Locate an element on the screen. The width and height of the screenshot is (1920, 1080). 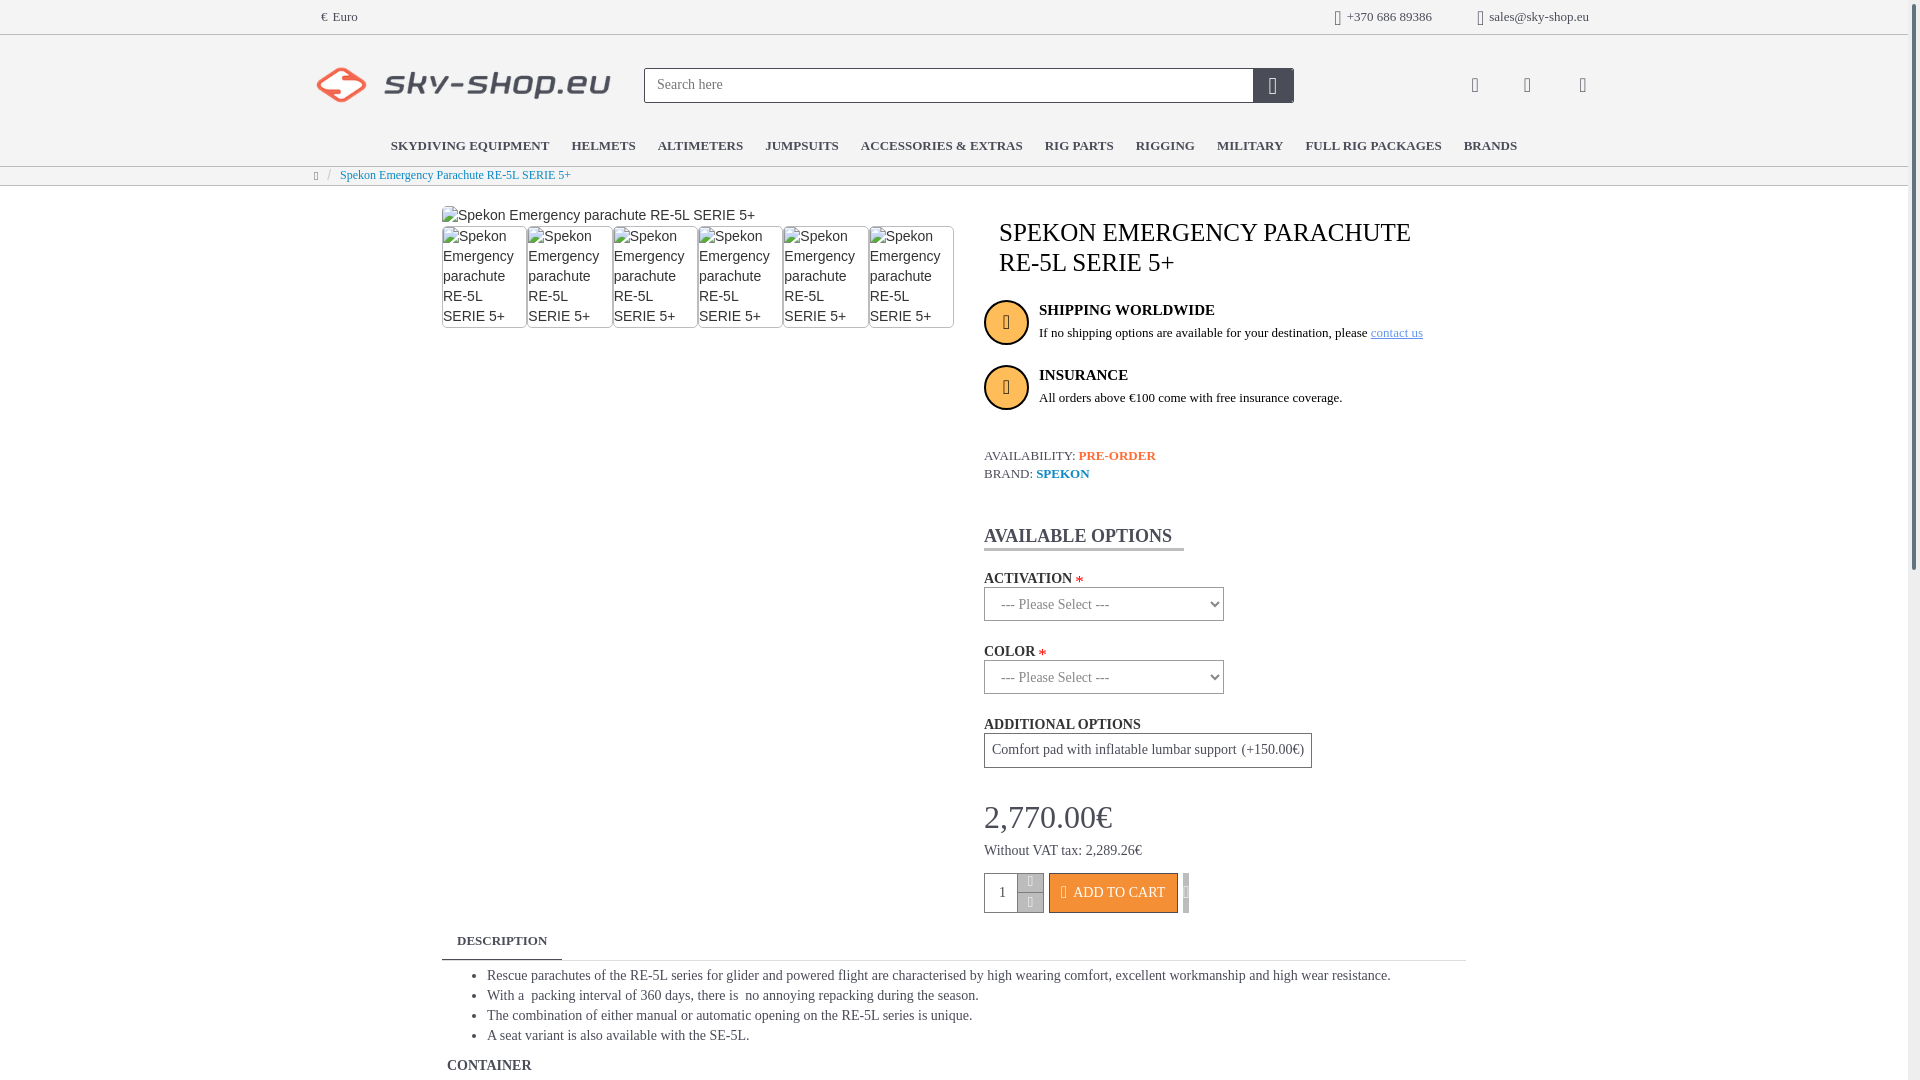
Sky-Shop Skydiving Gear Store Europe is located at coordinates (464, 84).